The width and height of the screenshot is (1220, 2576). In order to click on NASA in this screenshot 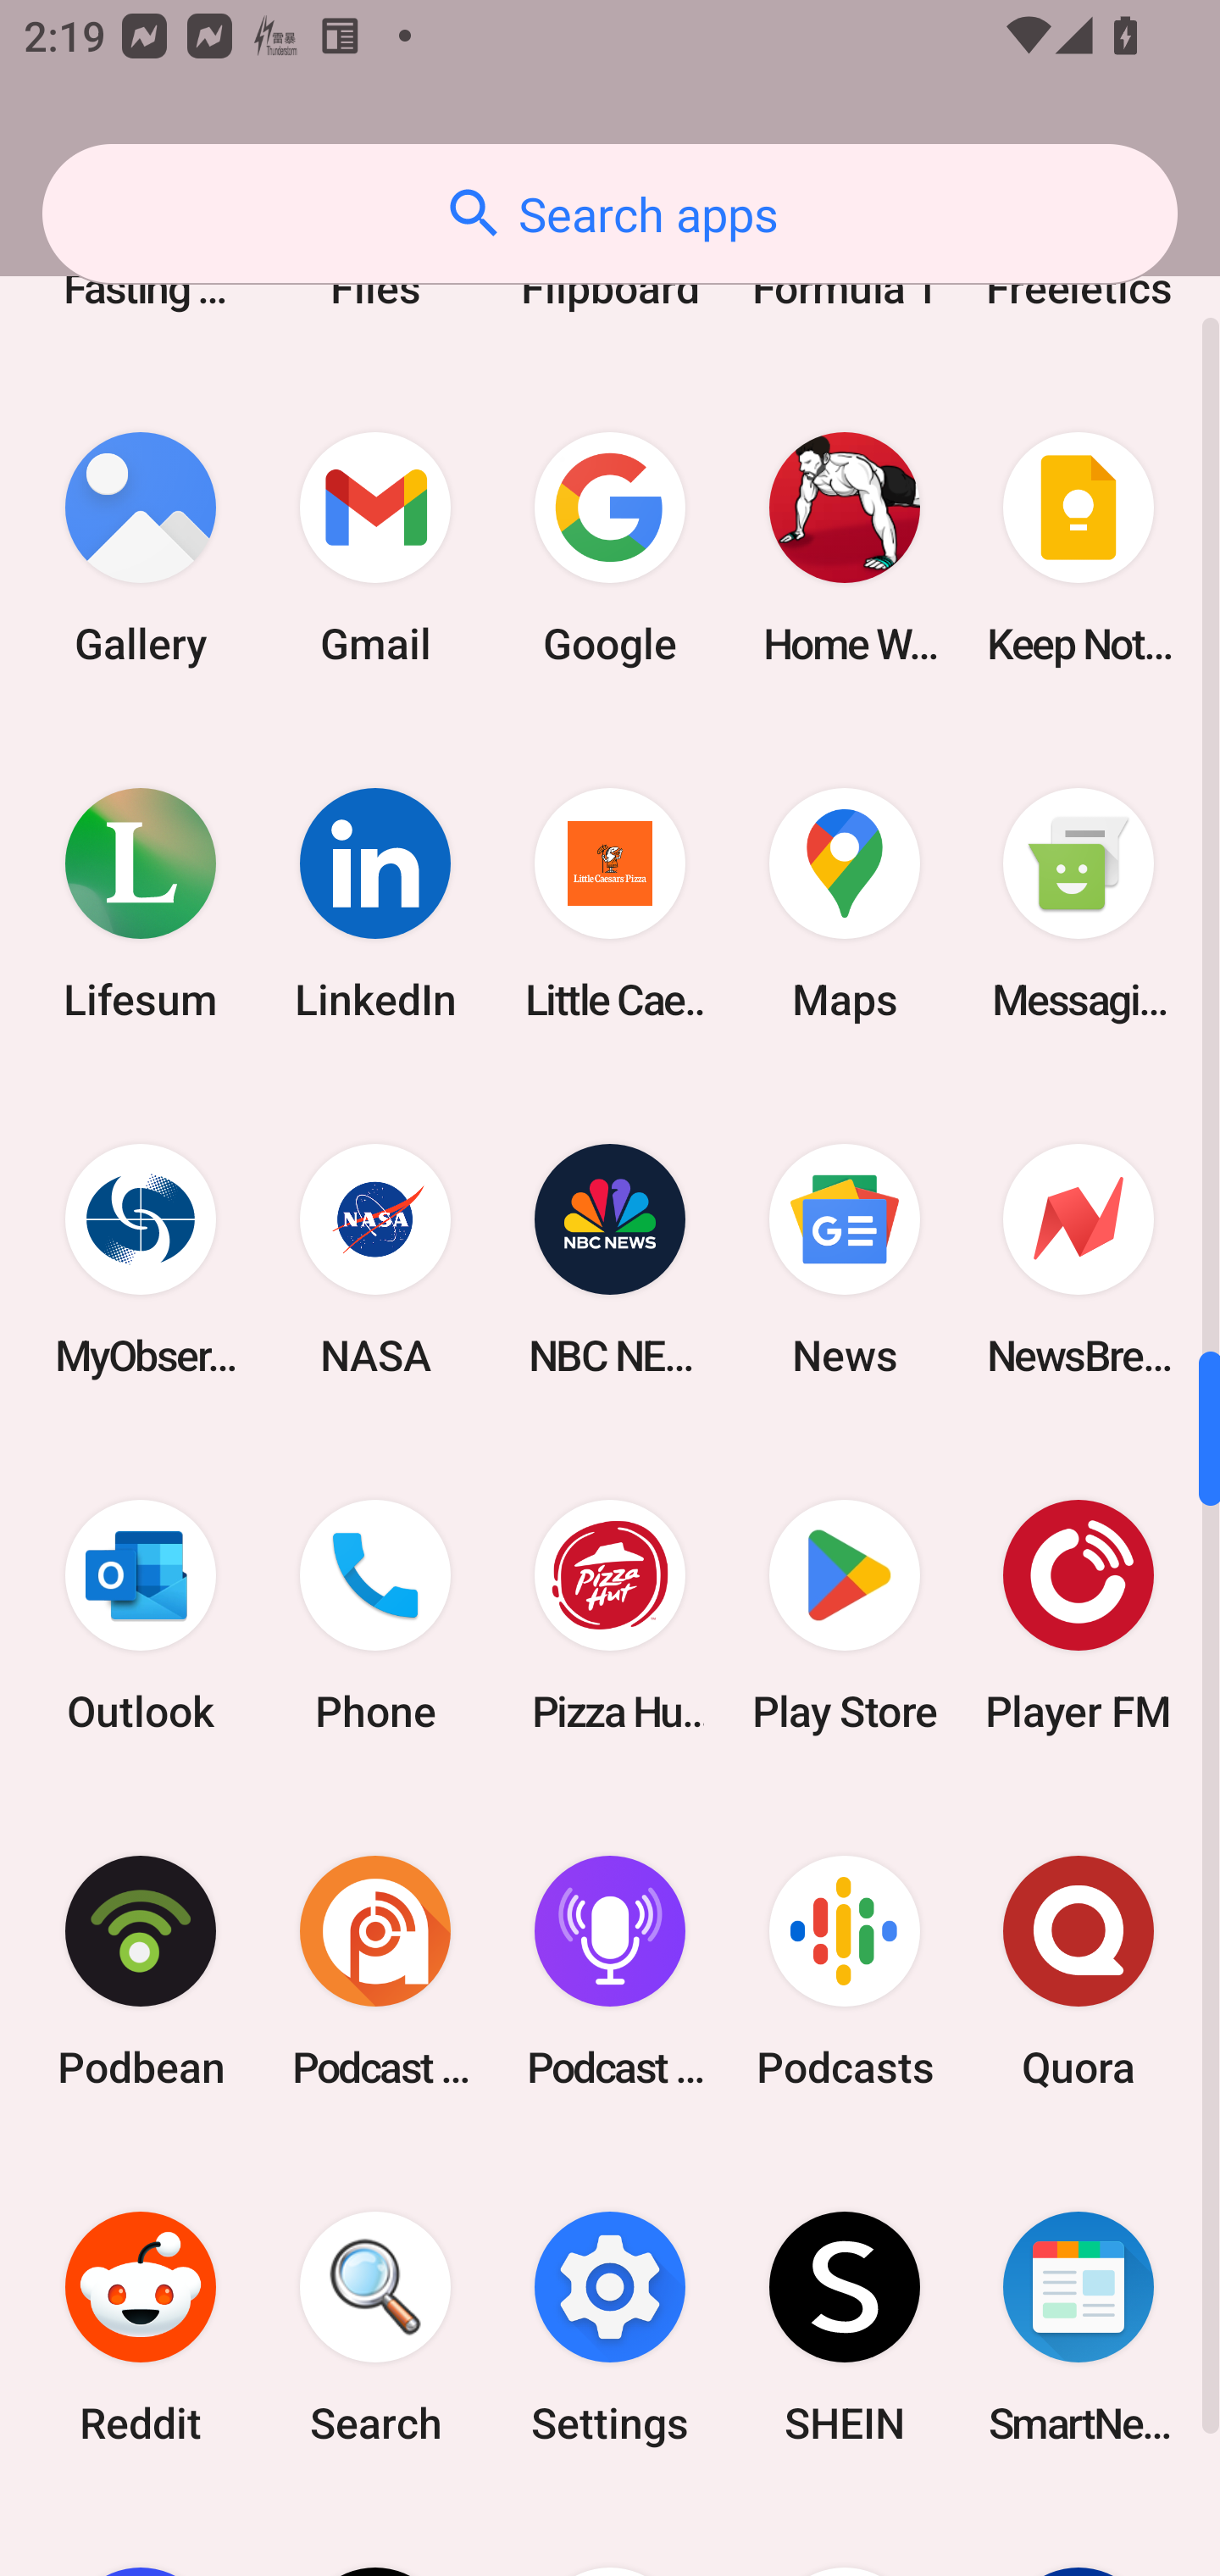, I will do `click(375, 1259)`.